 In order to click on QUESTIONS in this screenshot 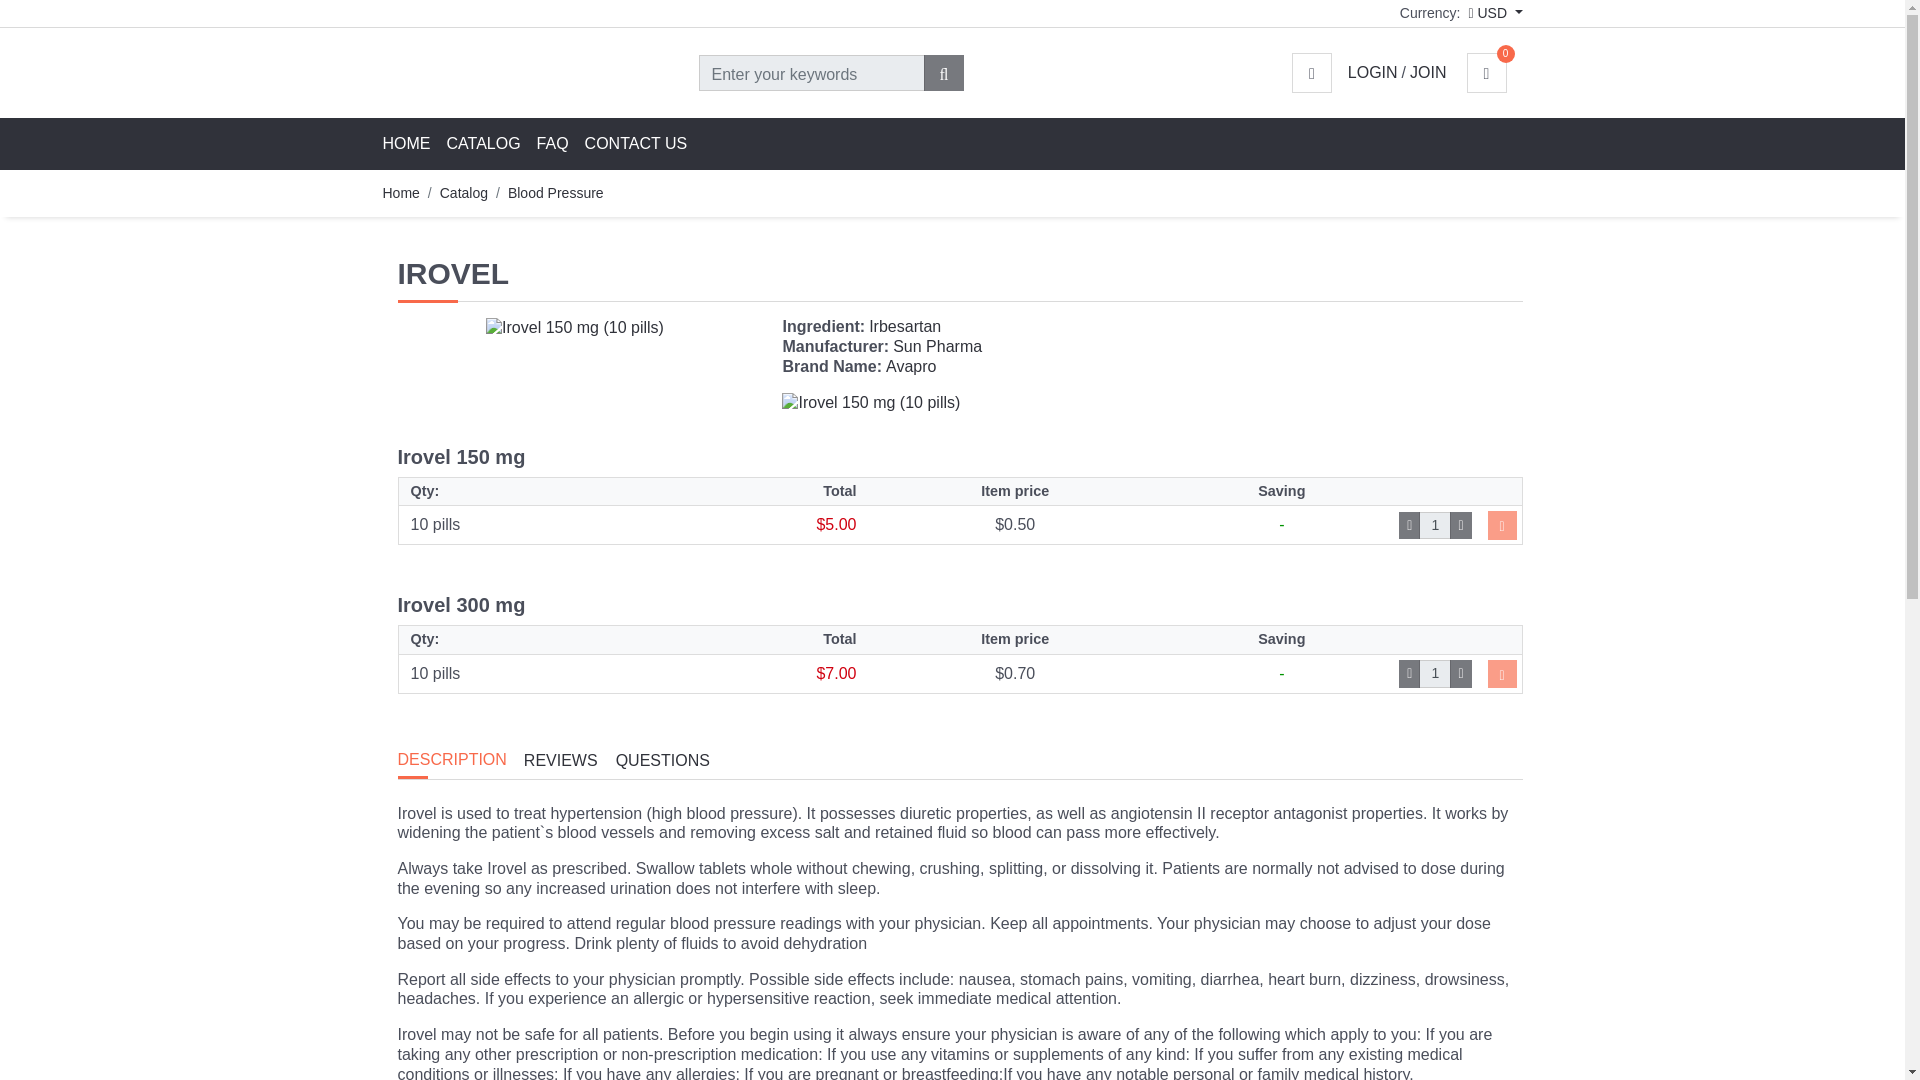, I will do `click(670, 760)`.